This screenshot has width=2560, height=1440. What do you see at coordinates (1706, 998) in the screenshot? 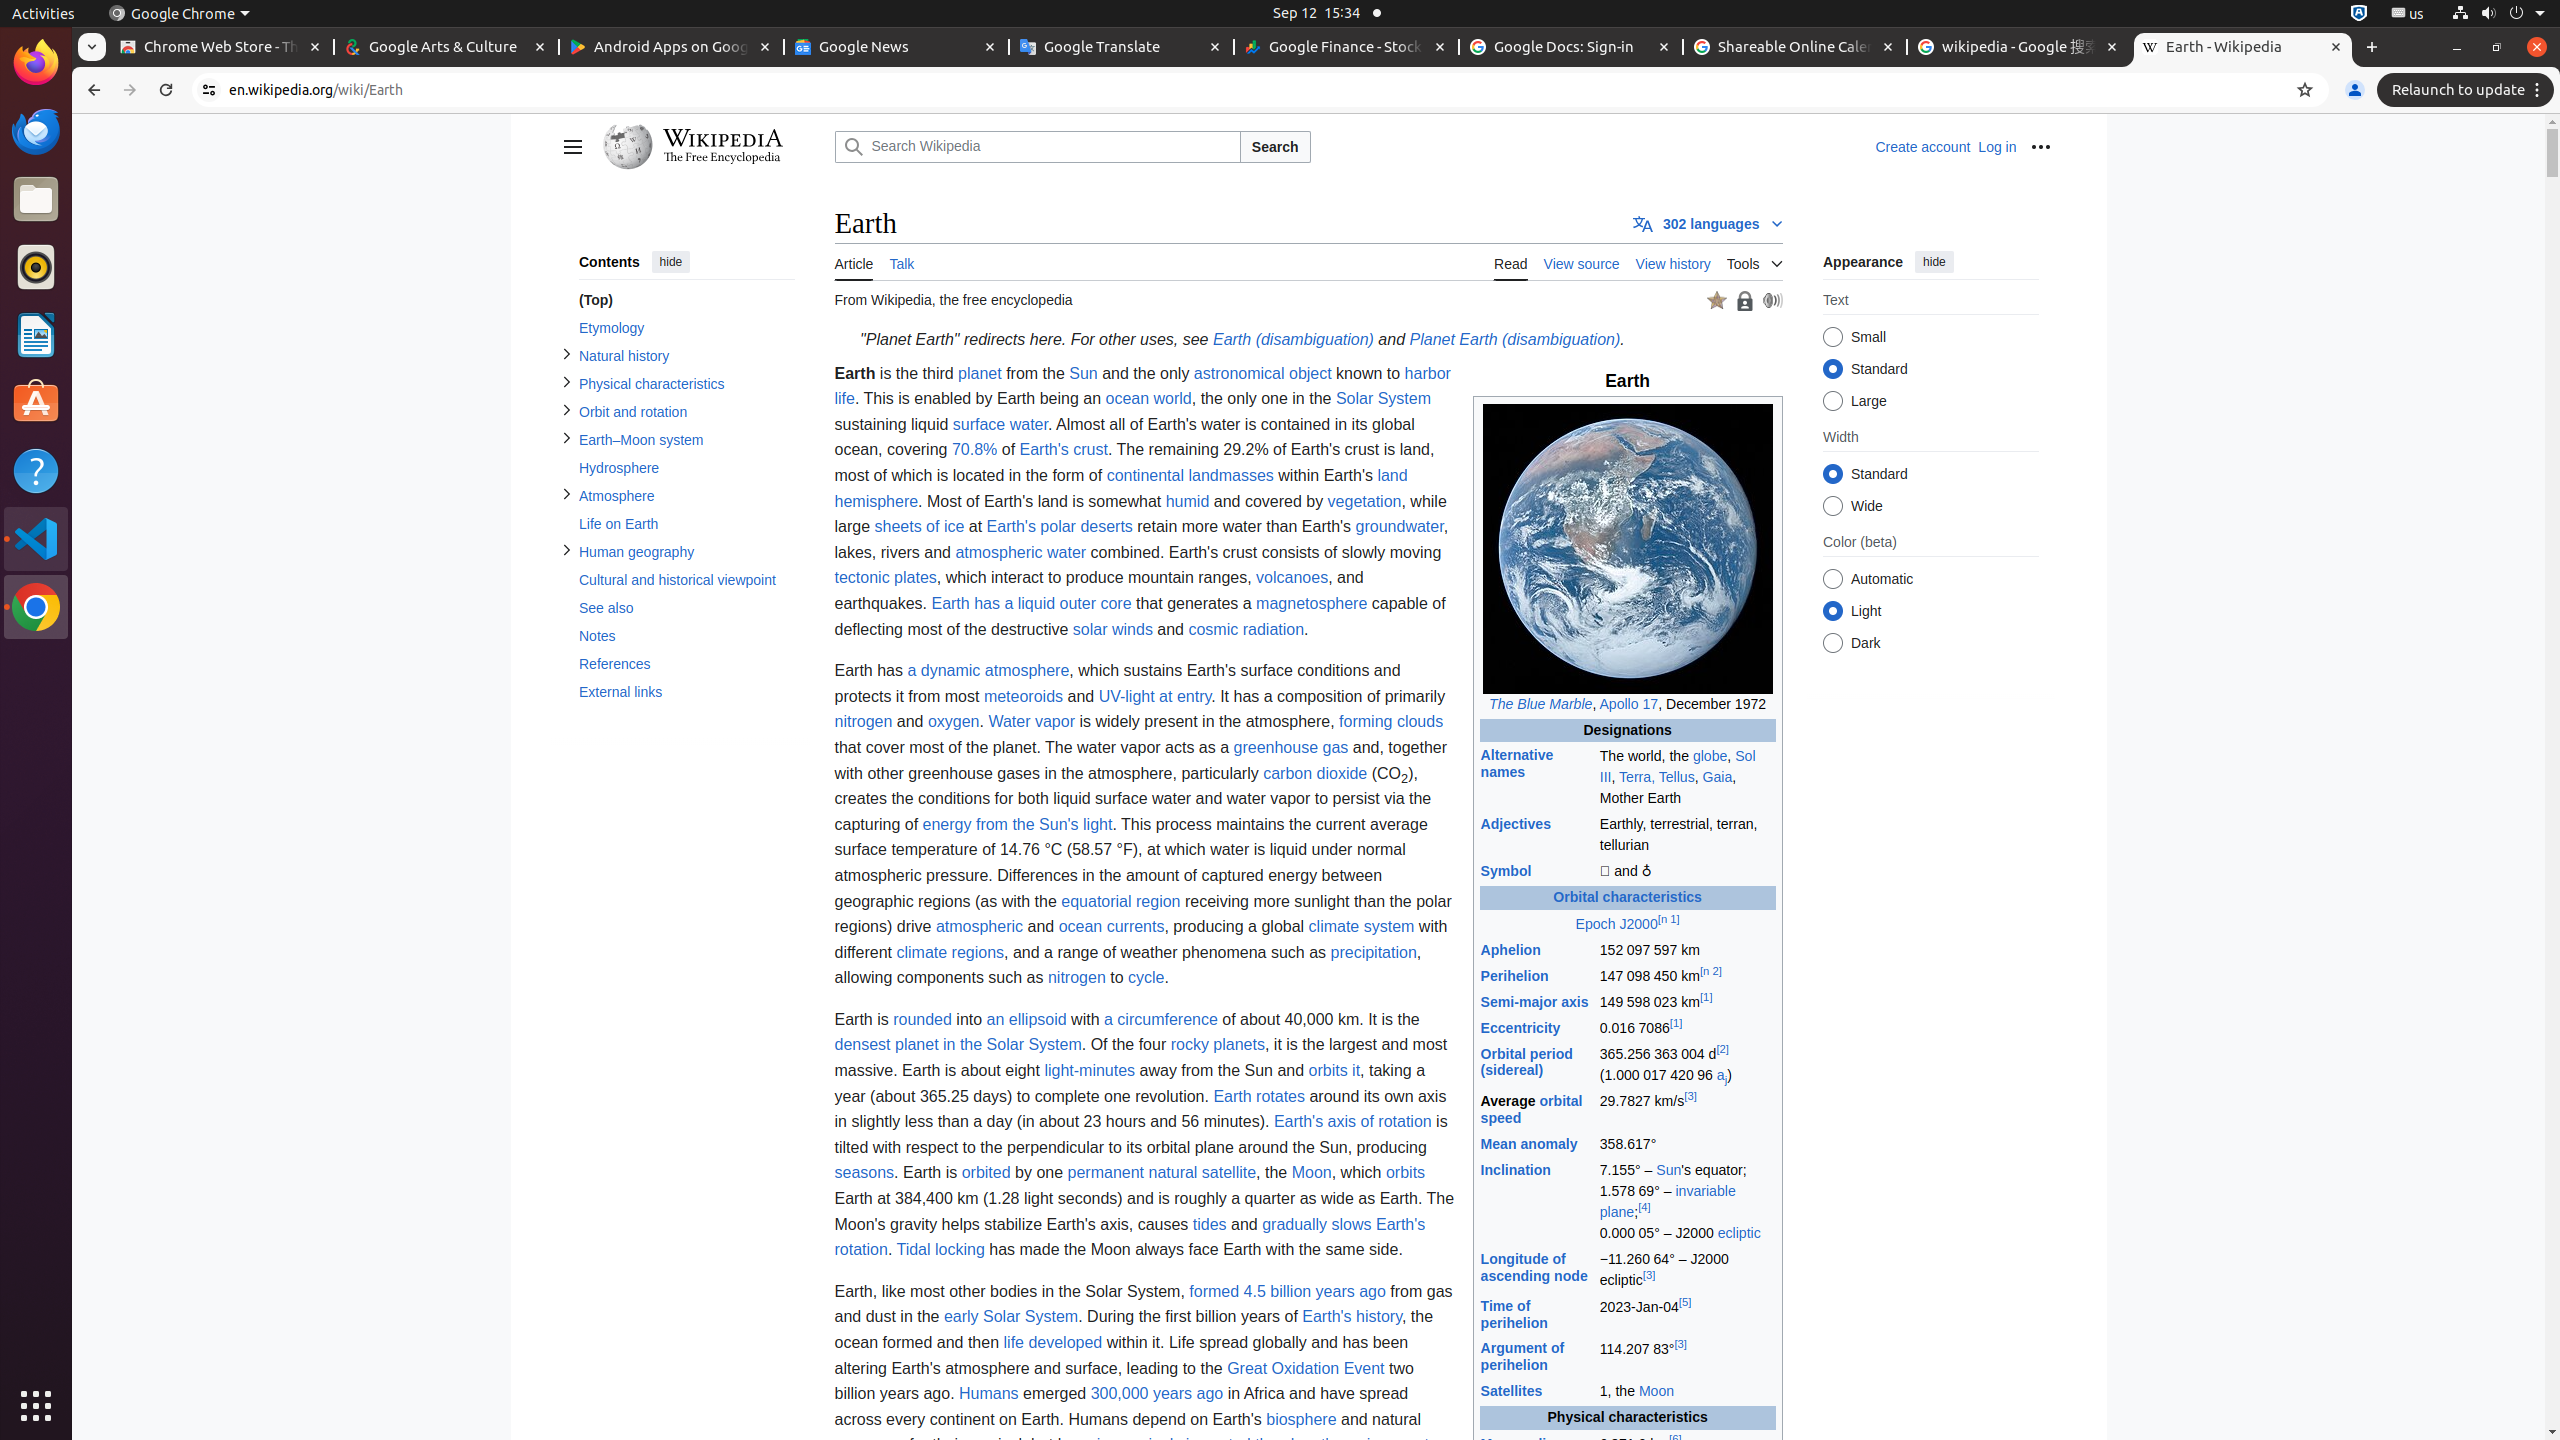
I see `[1]` at bounding box center [1706, 998].